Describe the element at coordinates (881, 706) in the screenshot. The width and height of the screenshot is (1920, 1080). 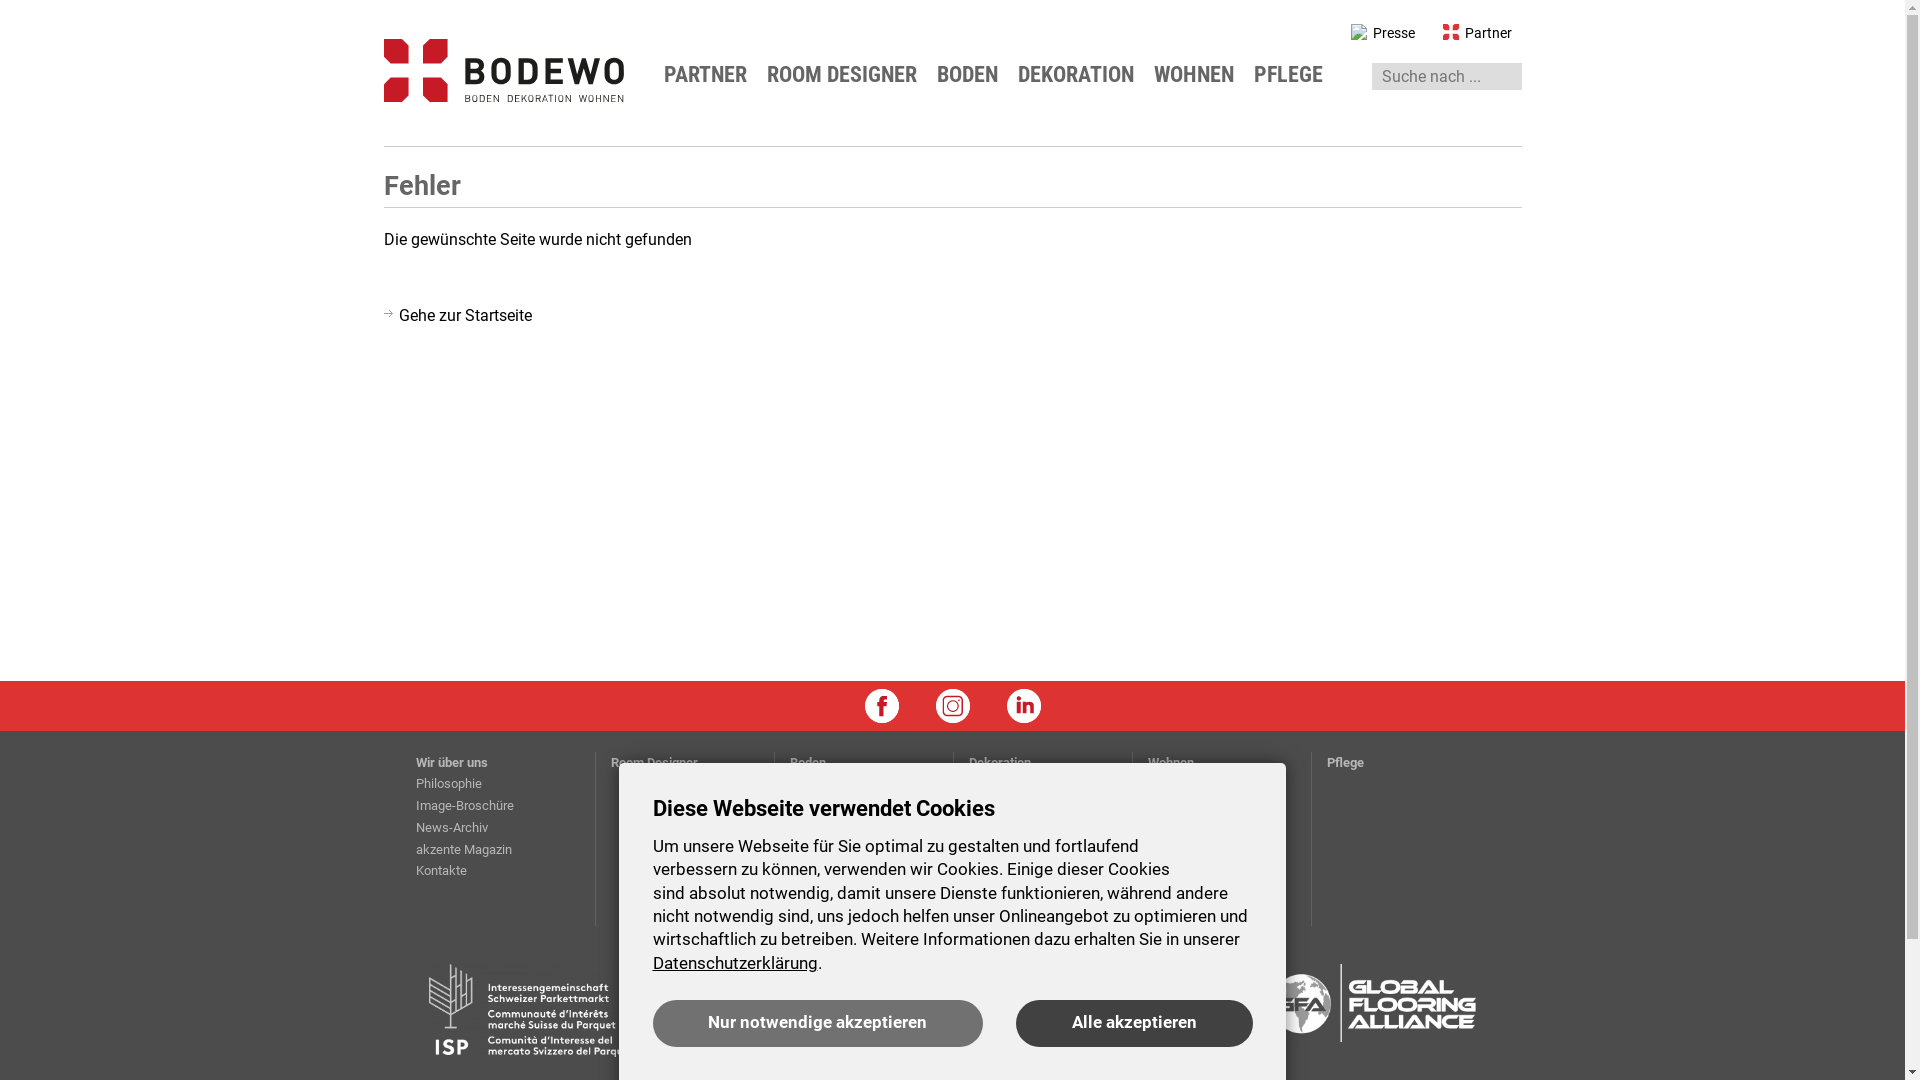
I see `Facebook` at that location.